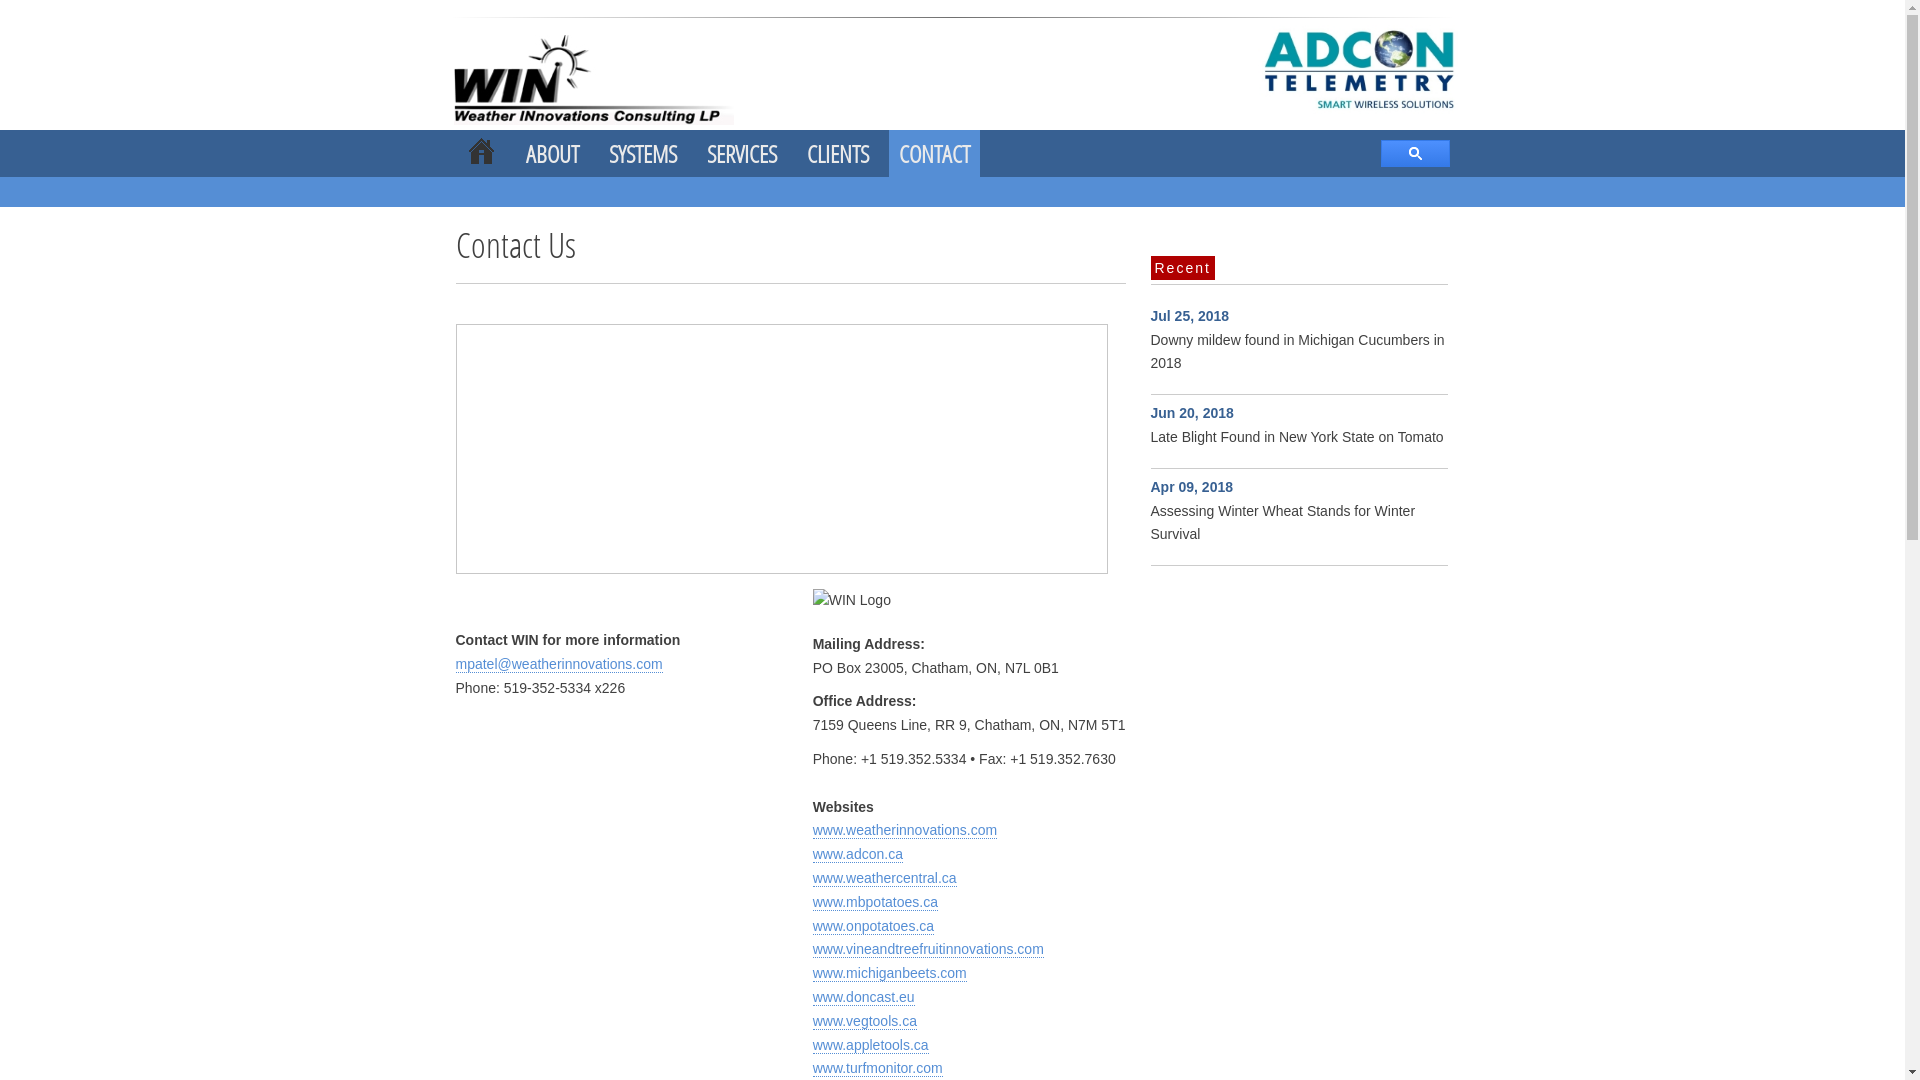  Describe the element at coordinates (933, 154) in the screenshot. I see `CONTACT` at that location.